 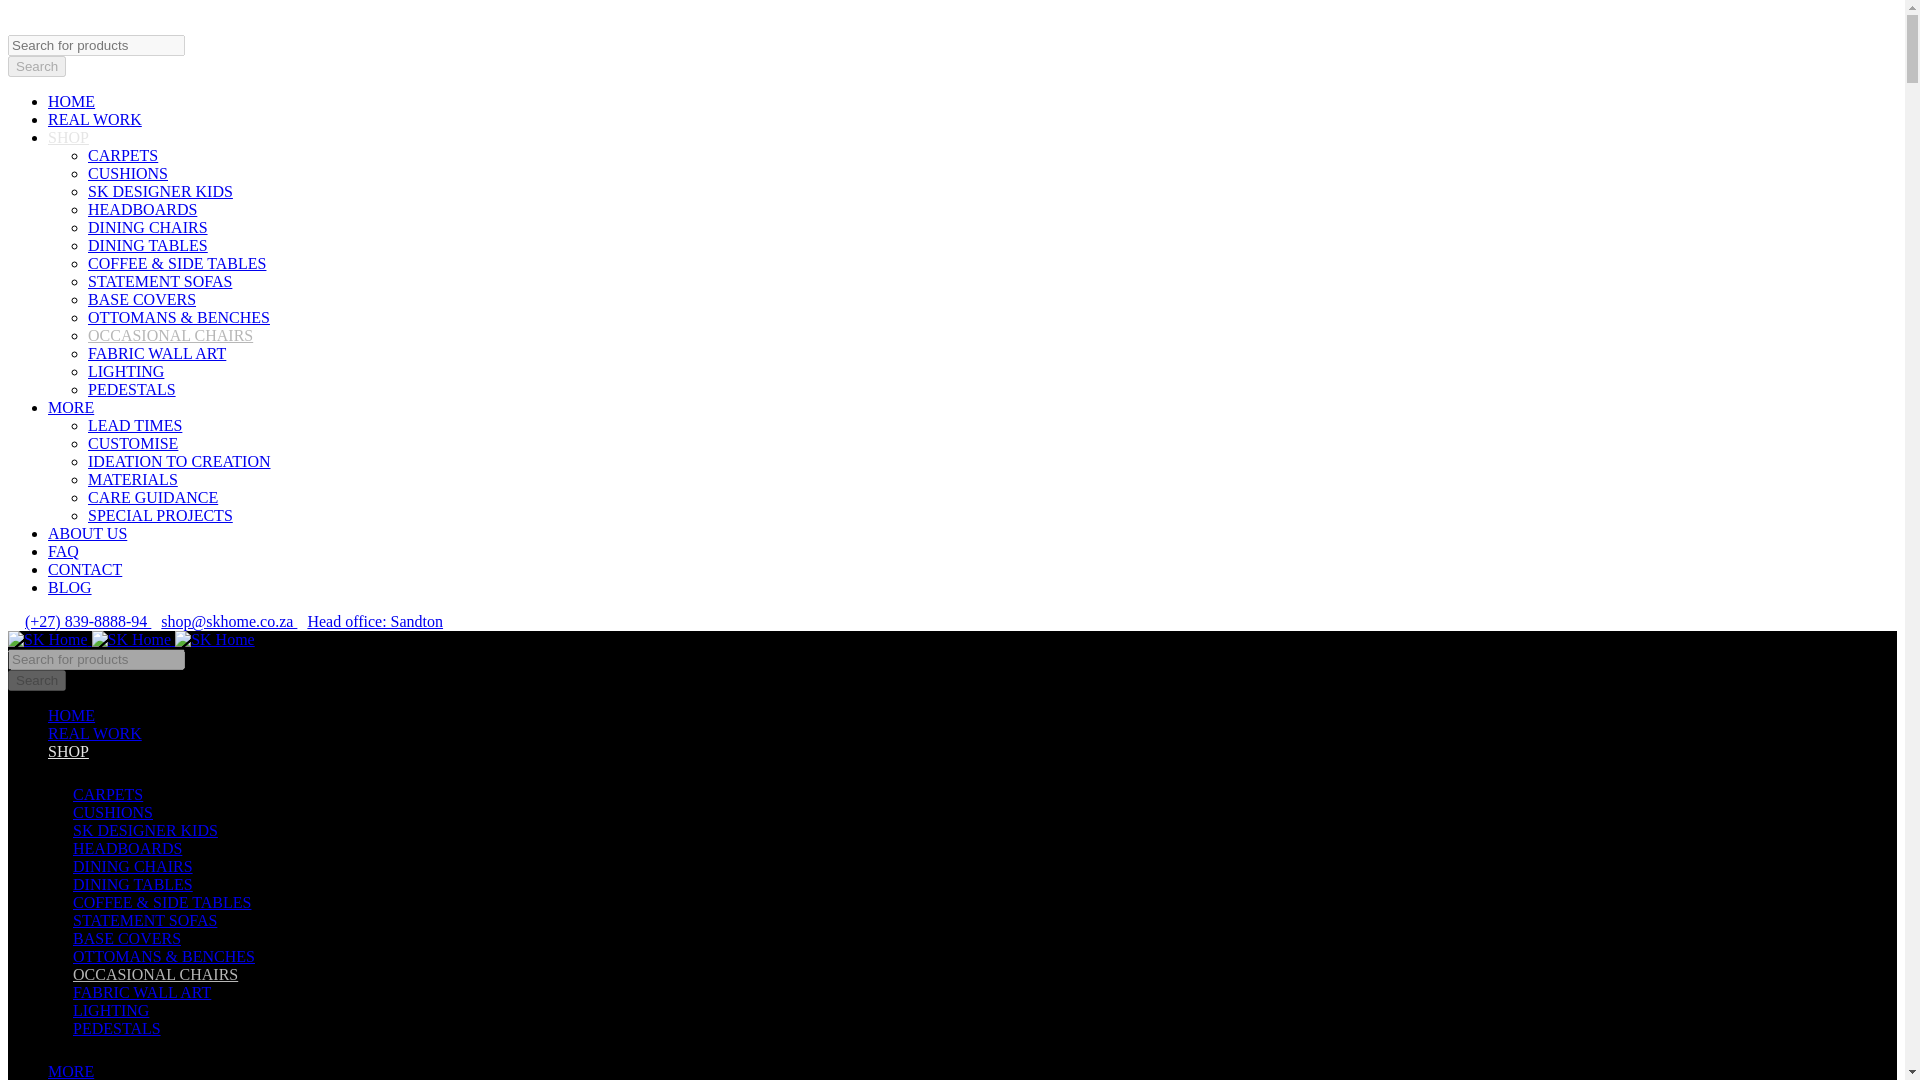 What do you see at coordinates (68, 752) in the screenshot?
I see `SHOP` at bounding box center [68, 752].